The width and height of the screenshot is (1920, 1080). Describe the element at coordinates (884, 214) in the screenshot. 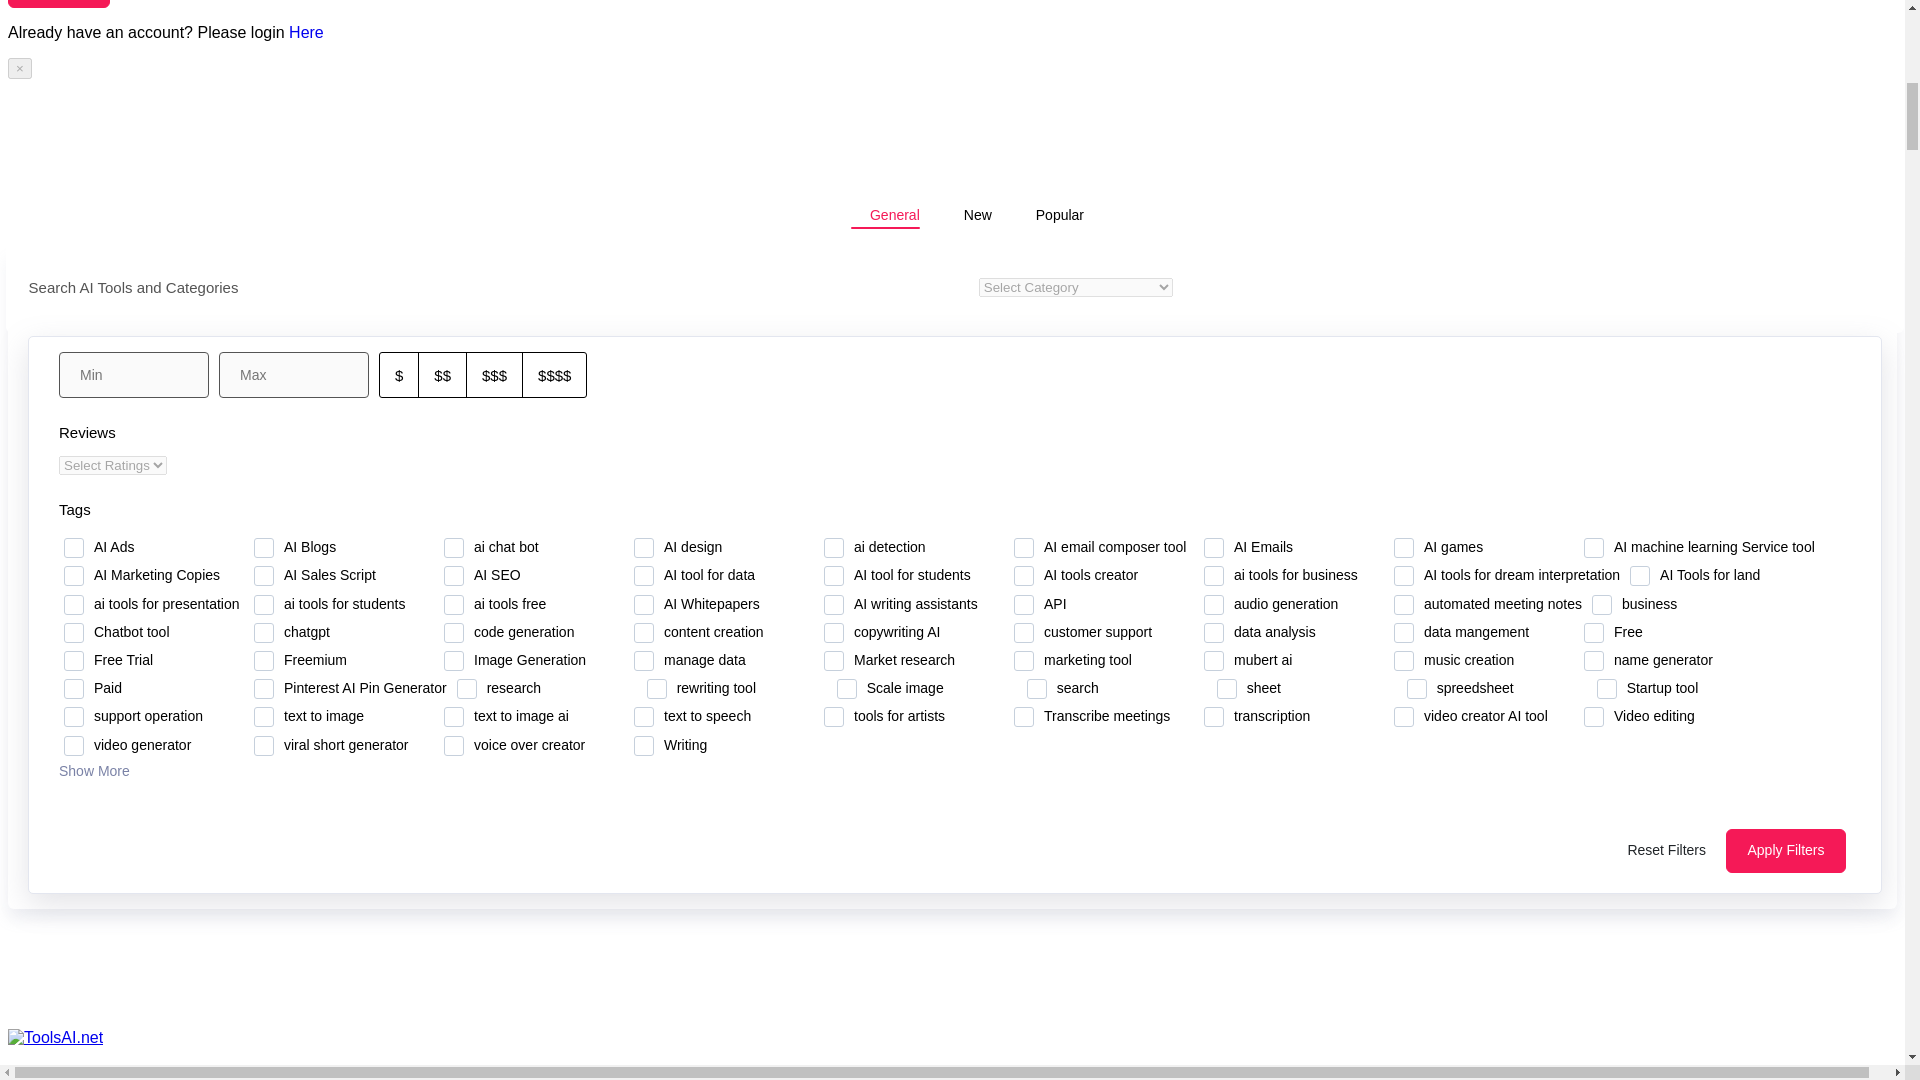

I see `General` at that location.